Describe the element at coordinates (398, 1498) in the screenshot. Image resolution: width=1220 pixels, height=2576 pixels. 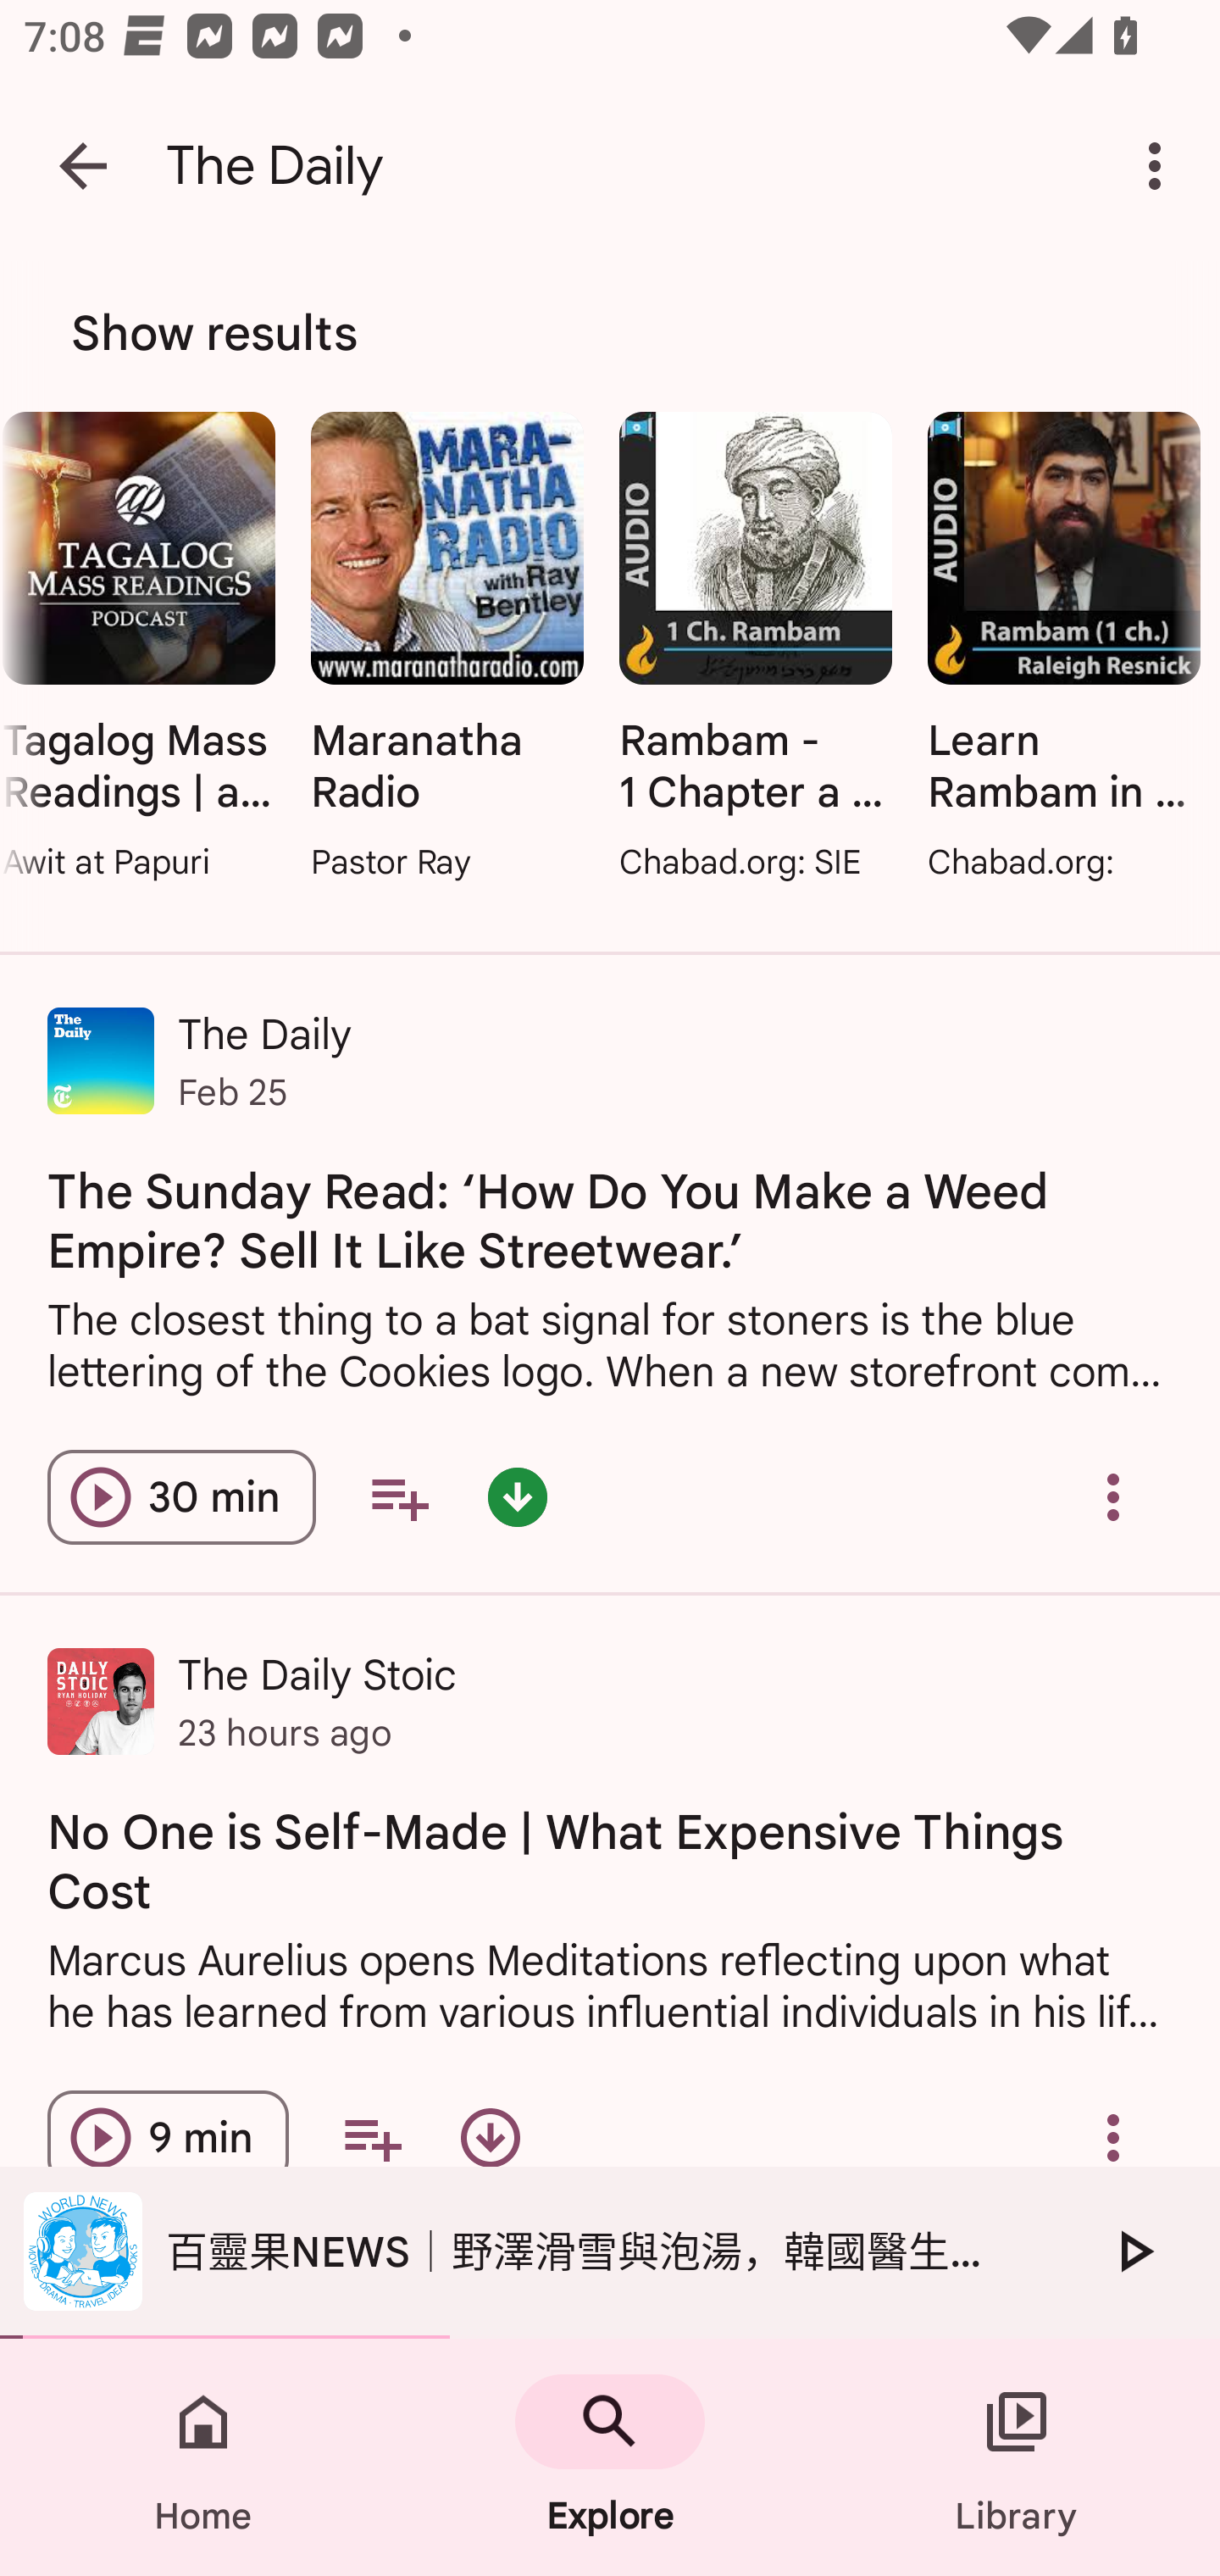
I see `Add to your queue` at that location.